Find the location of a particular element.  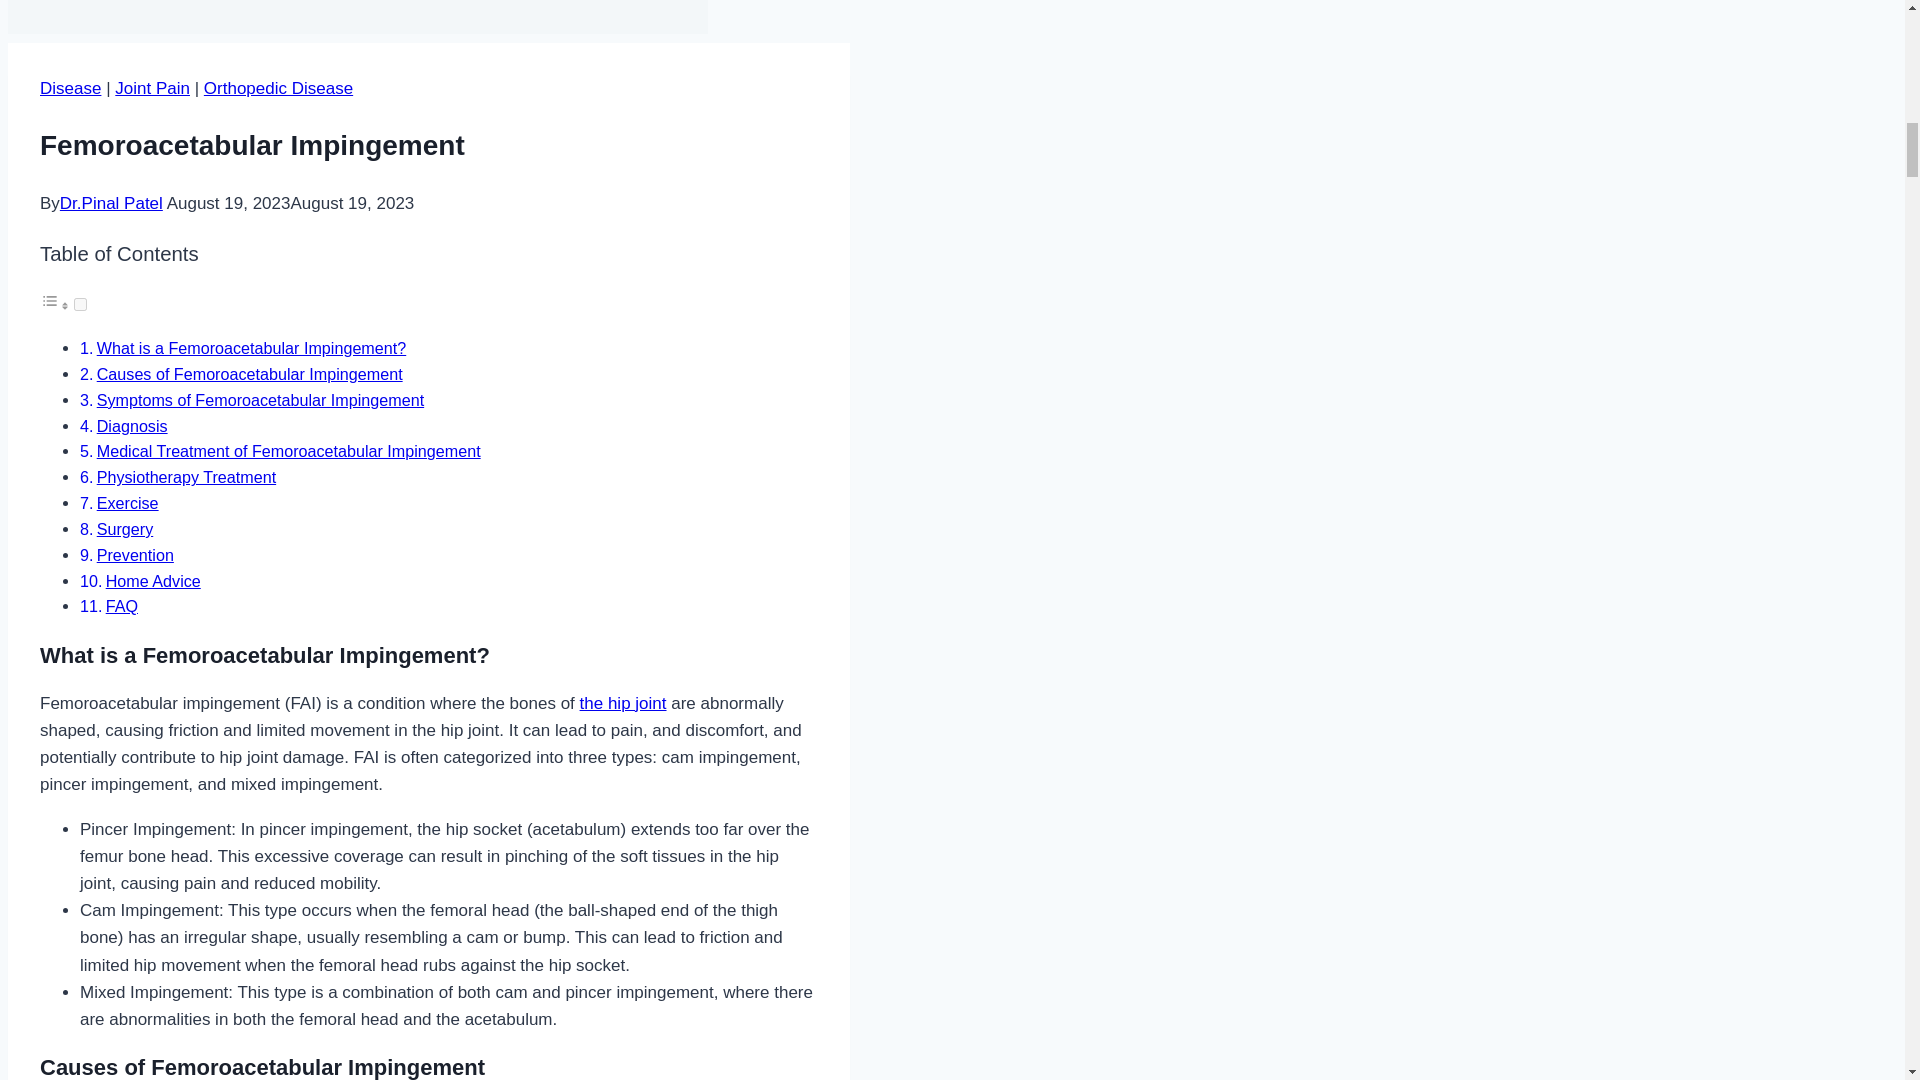

What is a Femoroacetabular Impingement? is located at coordinates (252, 348).